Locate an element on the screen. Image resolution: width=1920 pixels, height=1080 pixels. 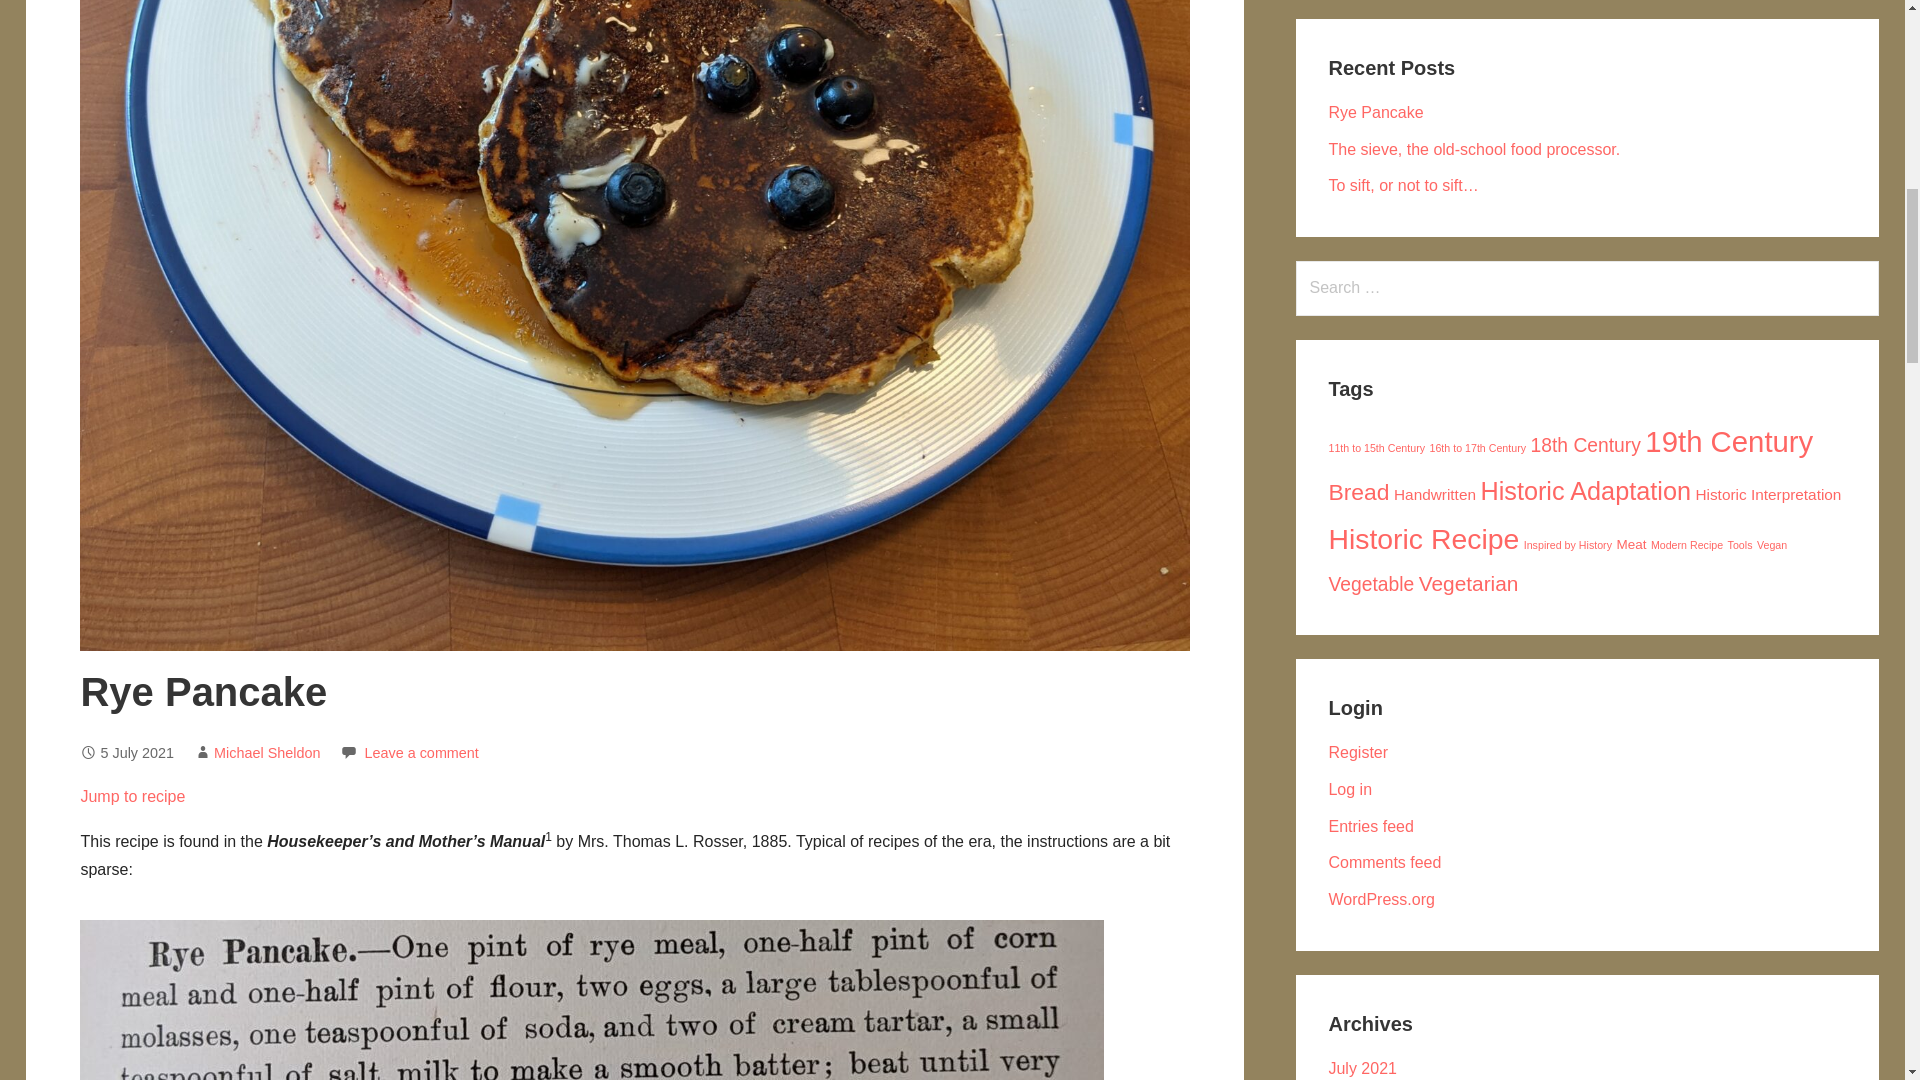
11th to 15th Century is located at coordinates (1376, 447).